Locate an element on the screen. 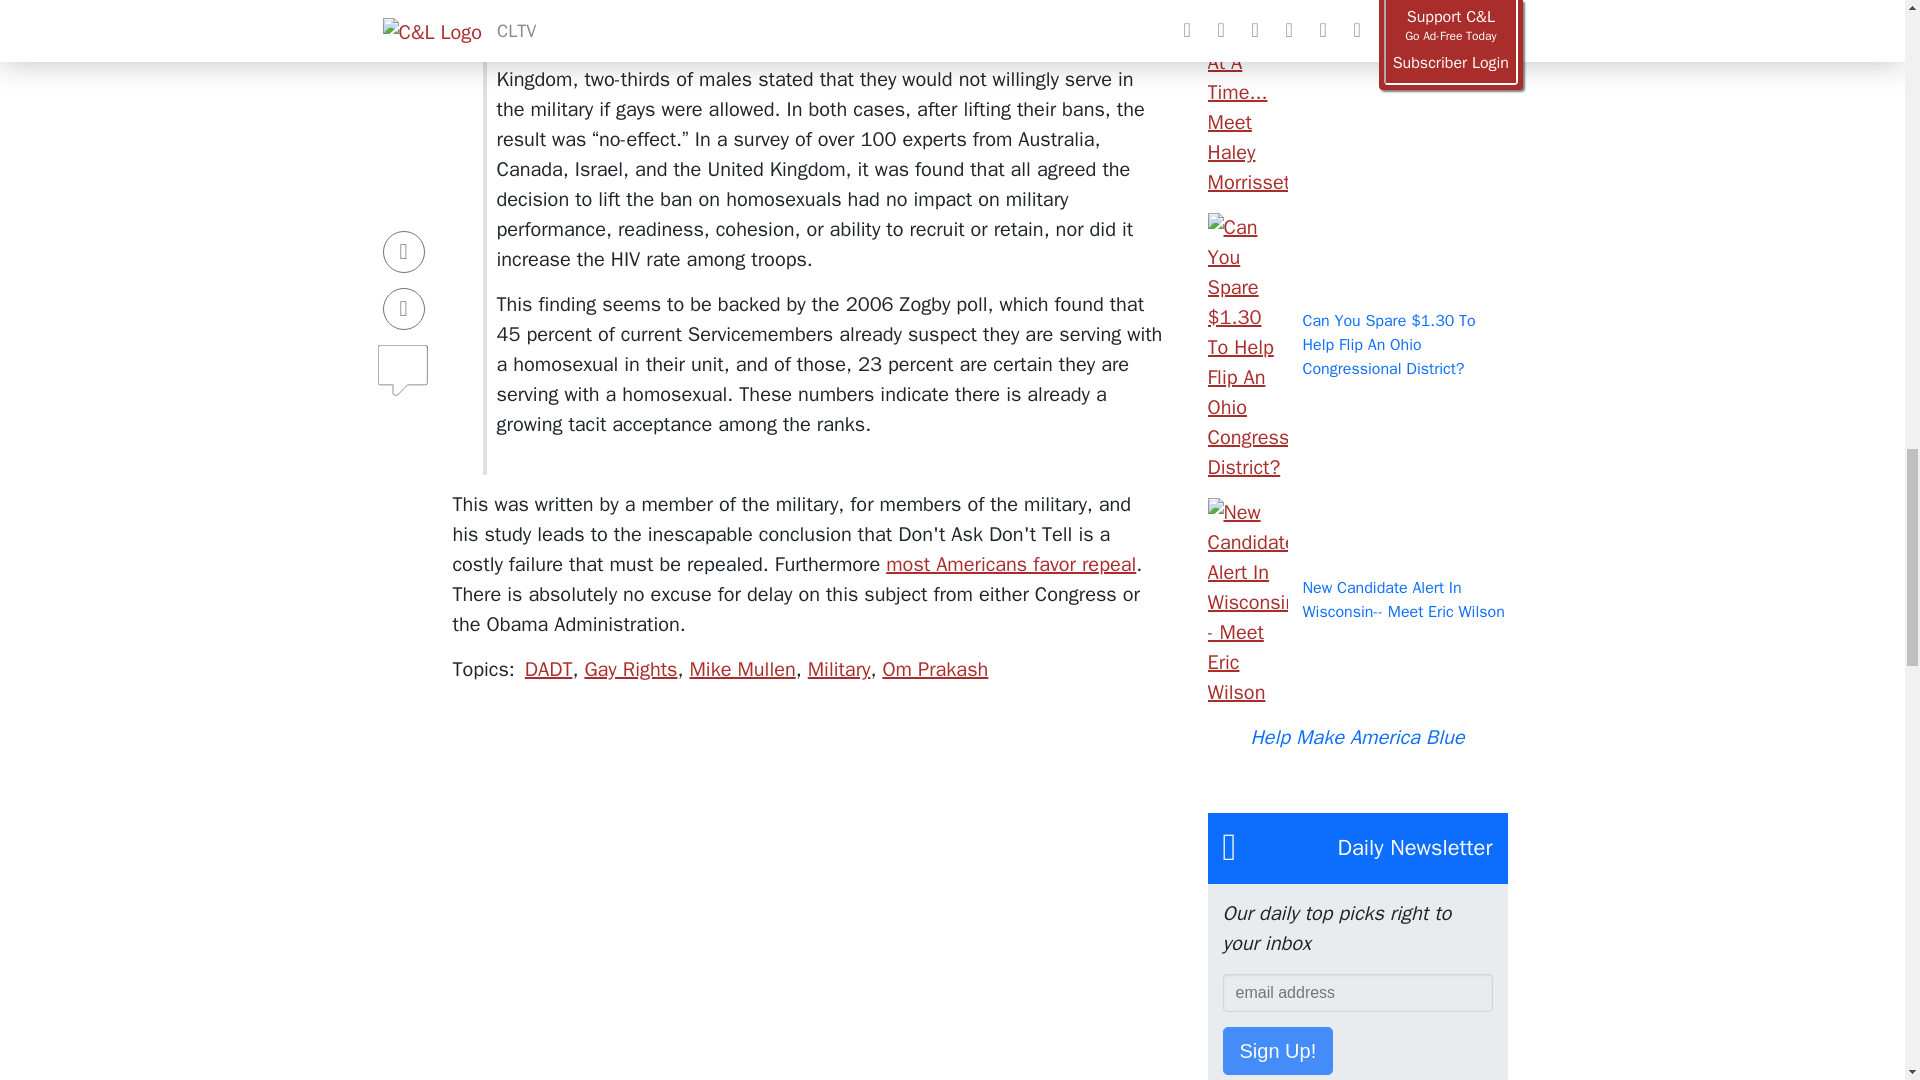 The height and width of the screenshot is (1080, 1920). Military is located at coordinates (840, 668).